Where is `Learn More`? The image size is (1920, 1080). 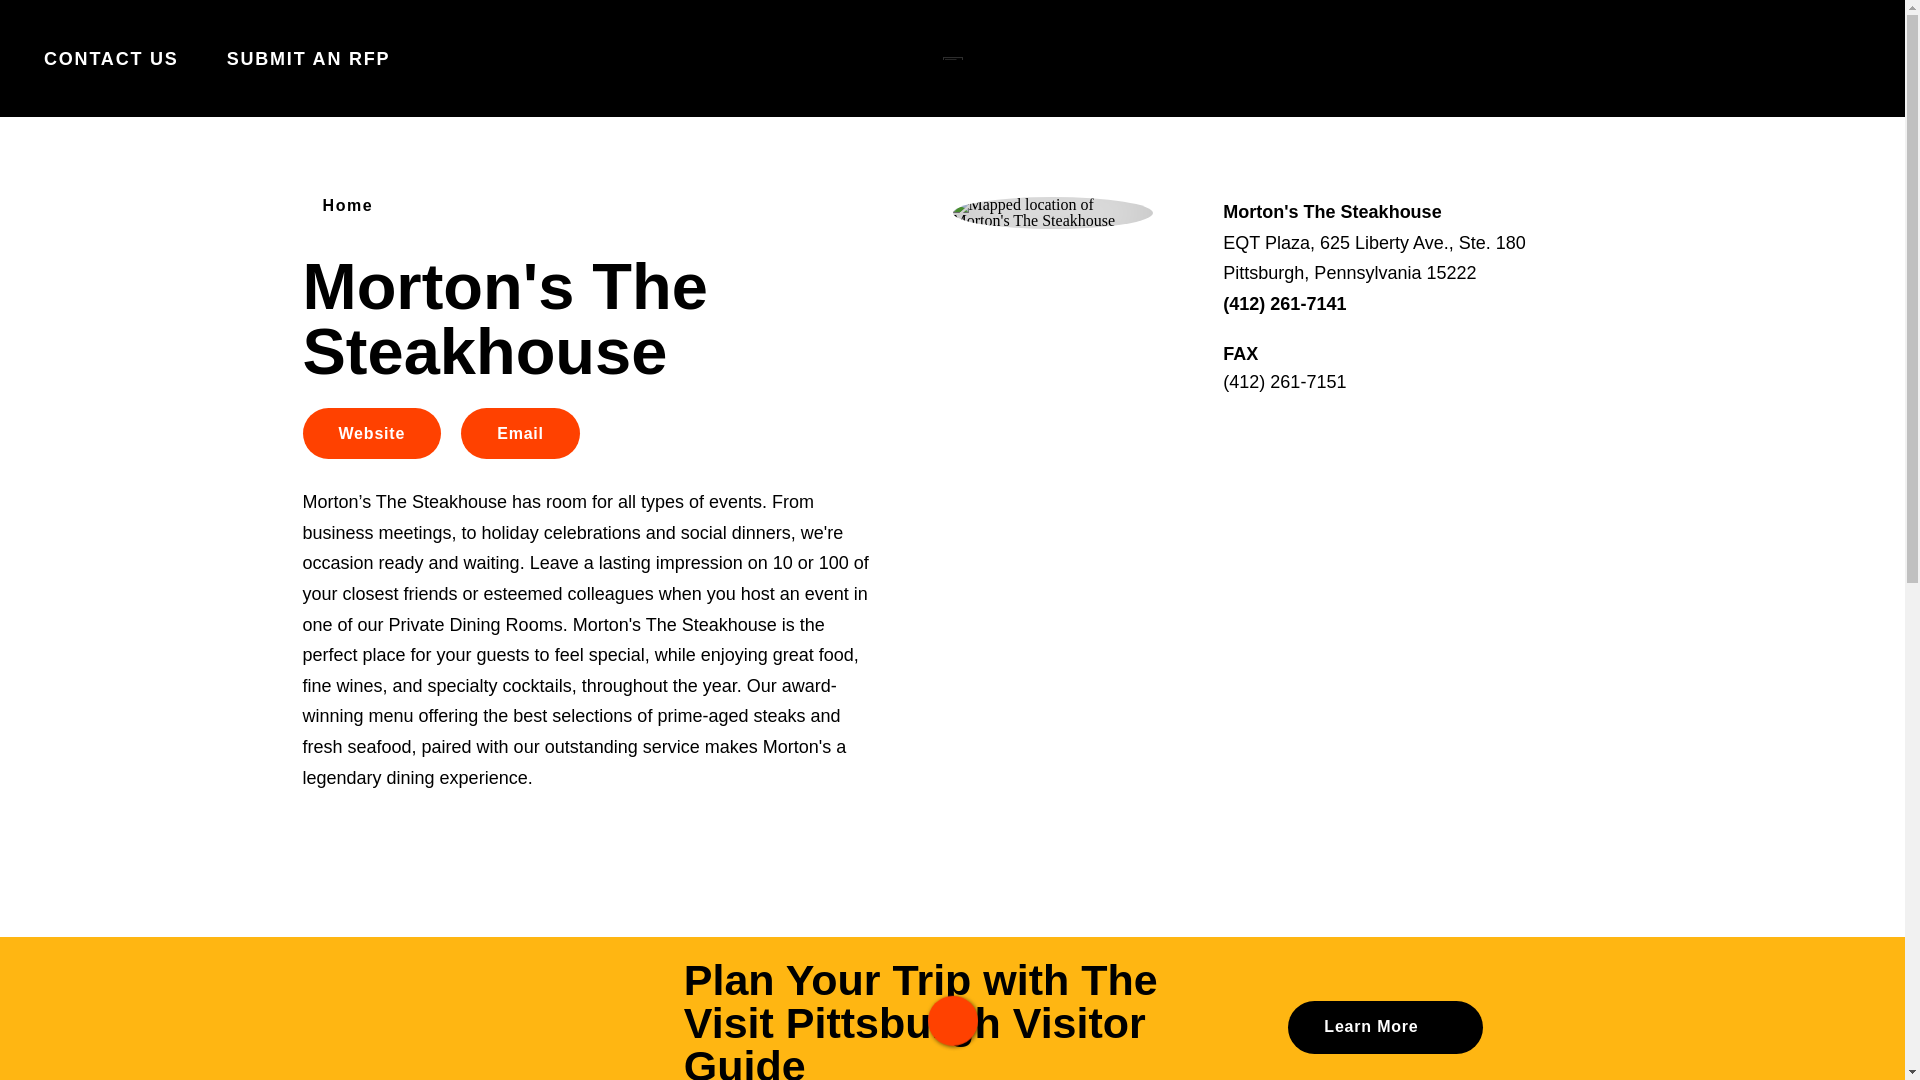
Learn More is located at coordinates (1385, 1028).